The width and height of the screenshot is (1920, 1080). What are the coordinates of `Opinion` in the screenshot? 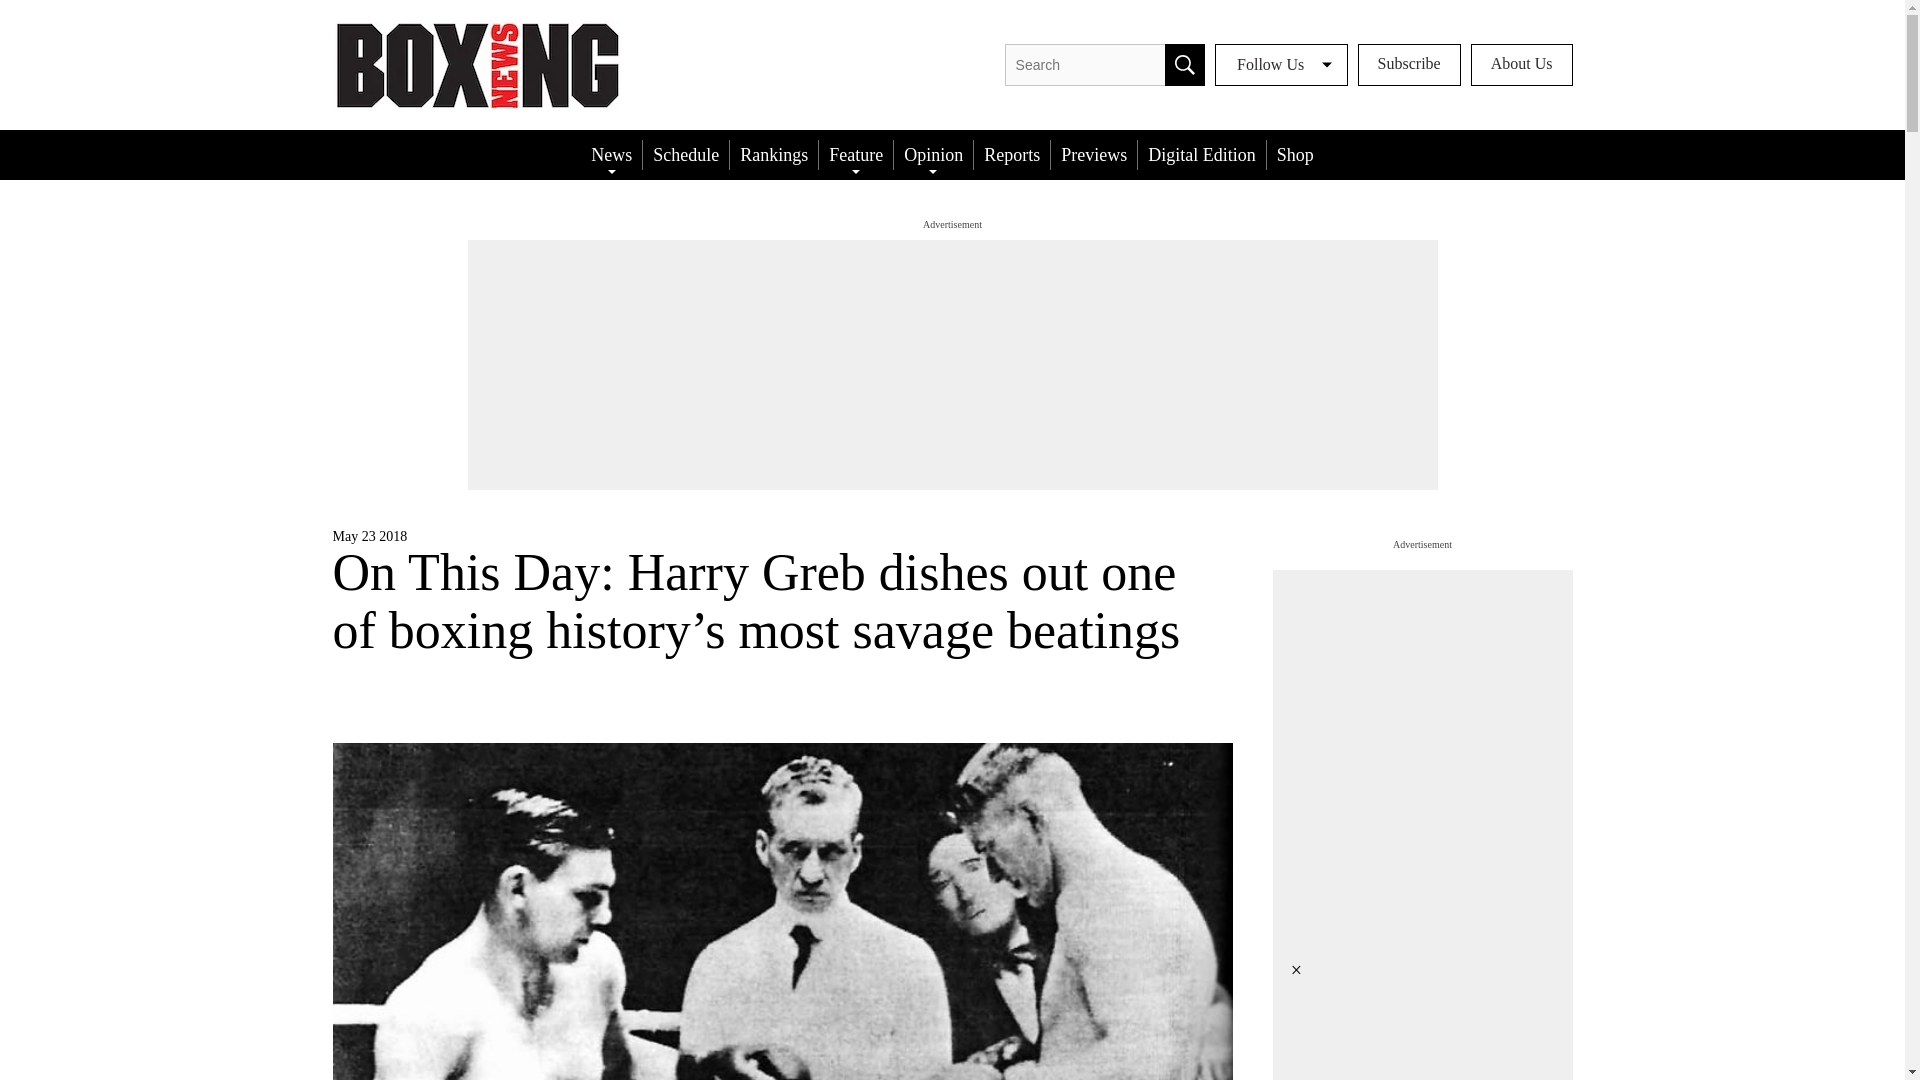 It's located at (934, 154).